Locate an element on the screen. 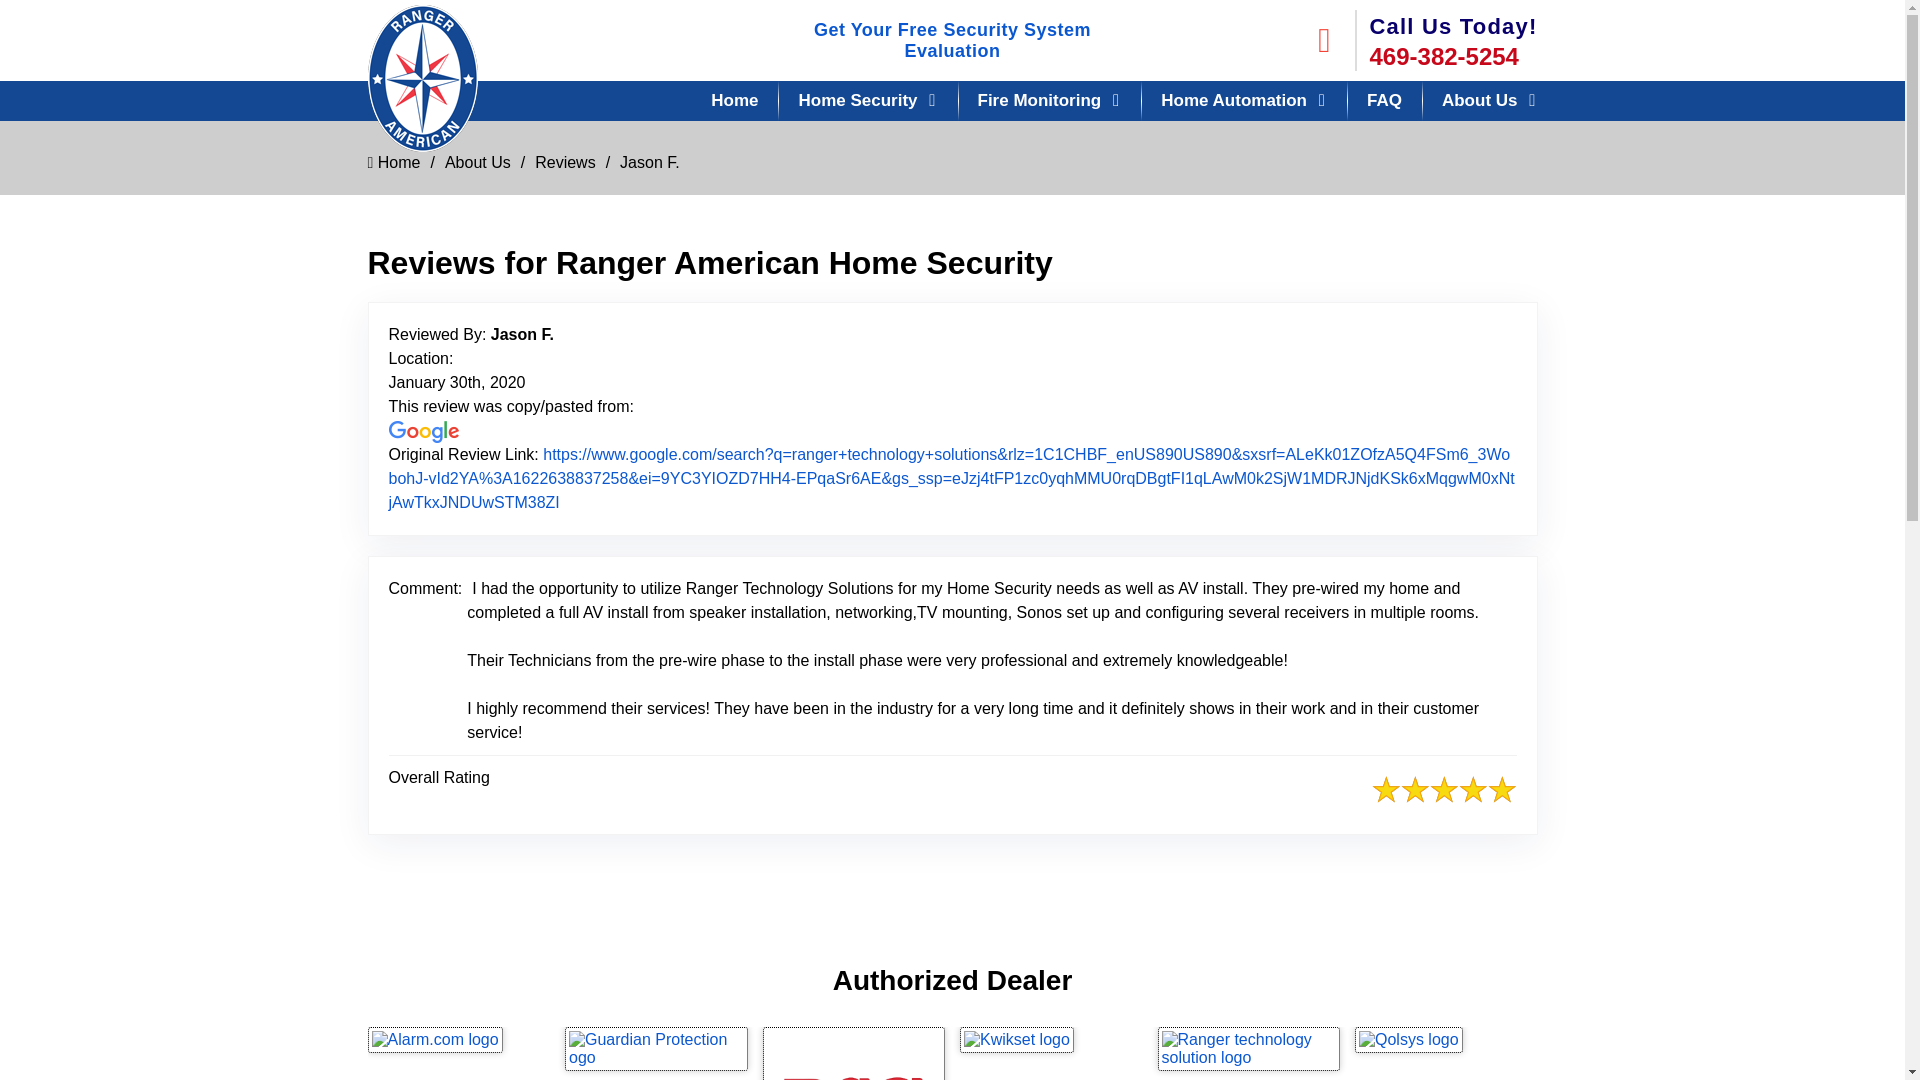  Fire Monitoring is located at coordinates (1049, 100).